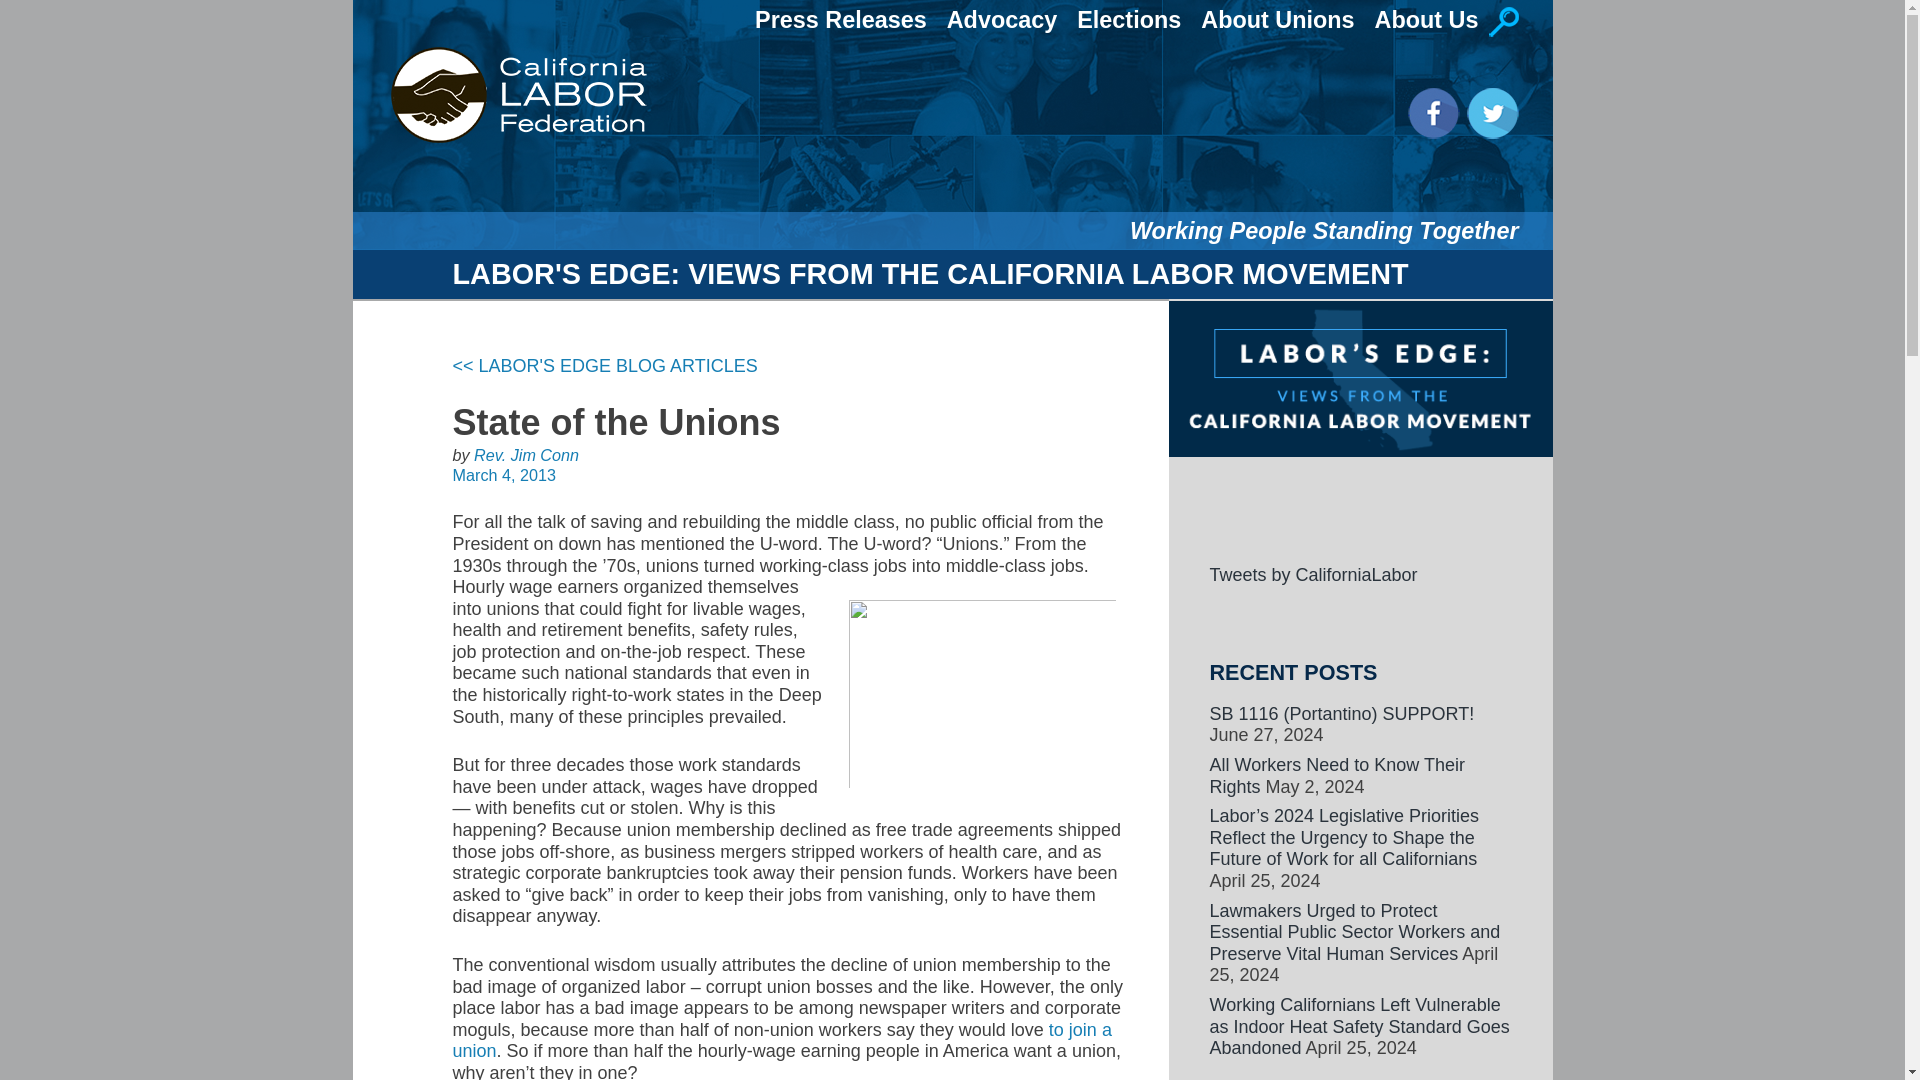 The width and height of the screenshot is (1920, 1080). Describe the element at coordinates (1128, 20) in the screenshot. I see `Elections` at that location.